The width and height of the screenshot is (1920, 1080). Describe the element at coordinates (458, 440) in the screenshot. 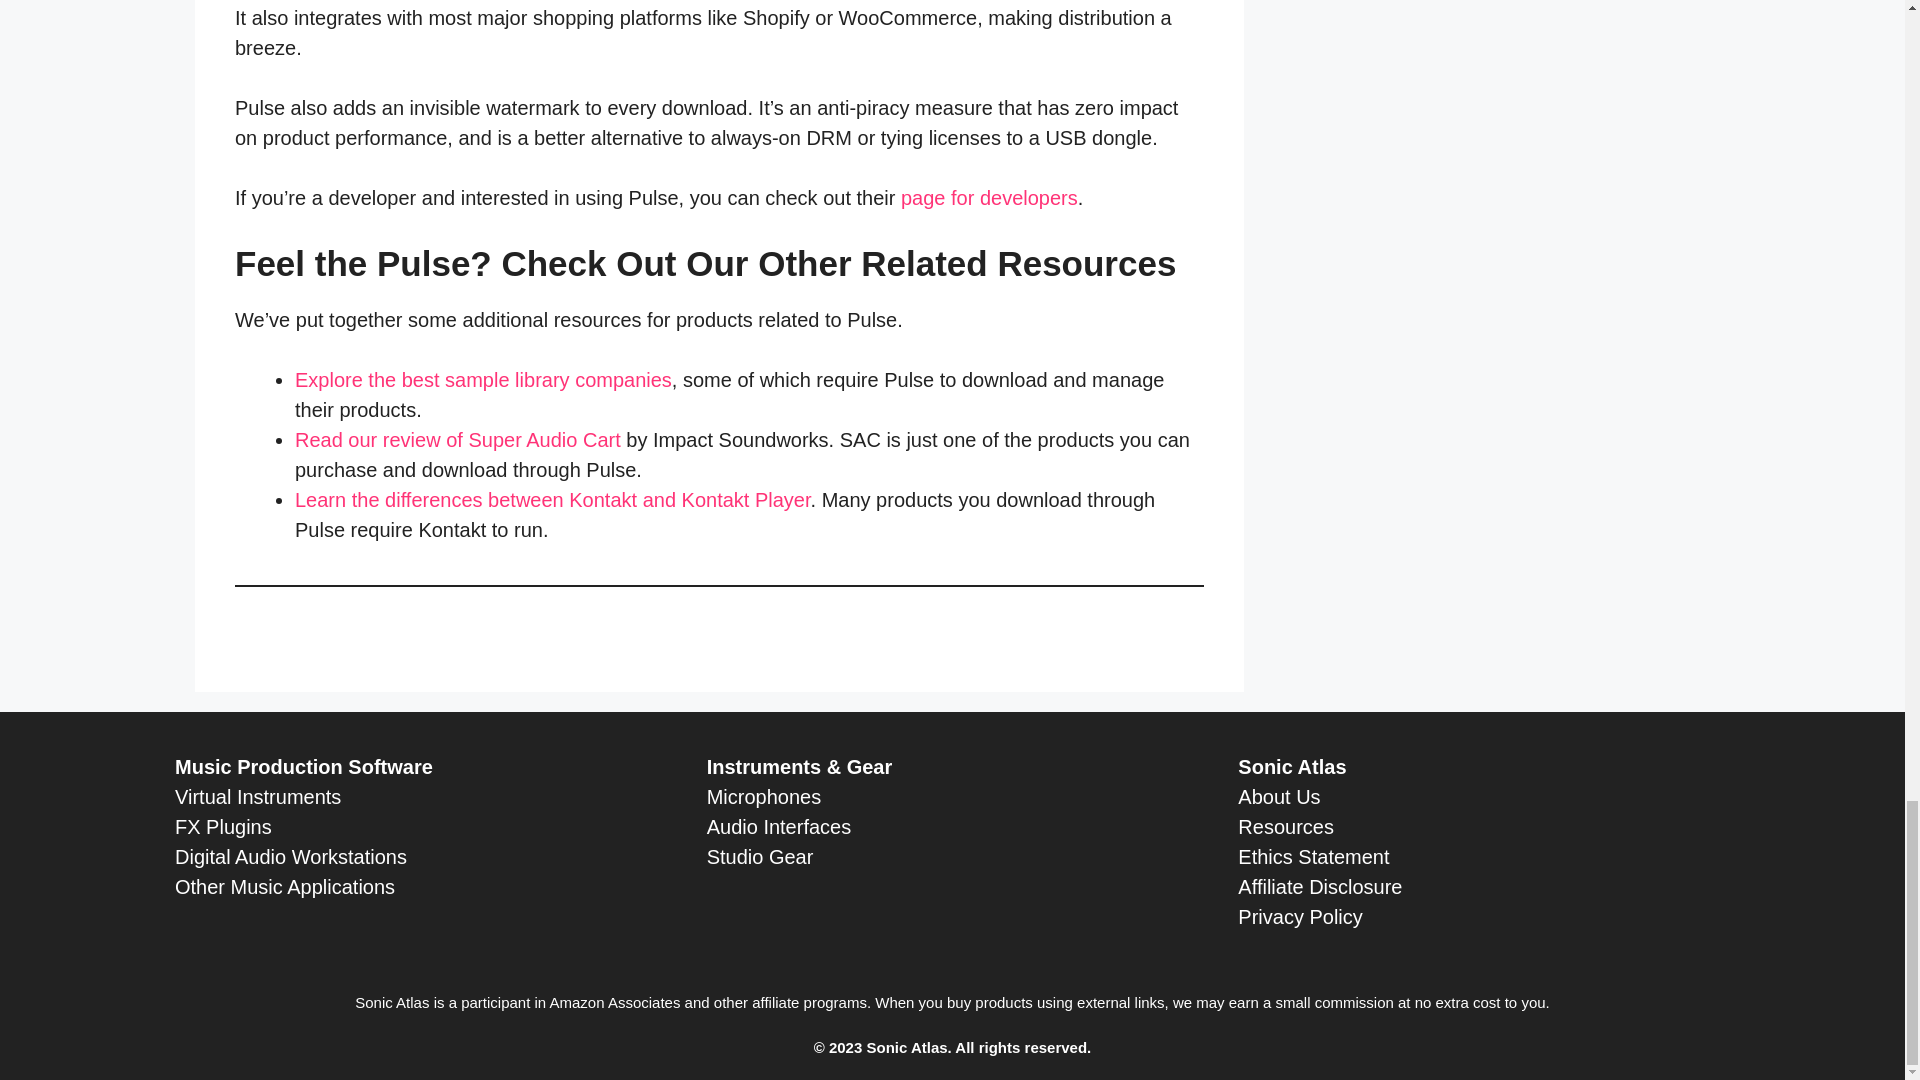

I see `Read our review of Super Audio Cart` at that location.